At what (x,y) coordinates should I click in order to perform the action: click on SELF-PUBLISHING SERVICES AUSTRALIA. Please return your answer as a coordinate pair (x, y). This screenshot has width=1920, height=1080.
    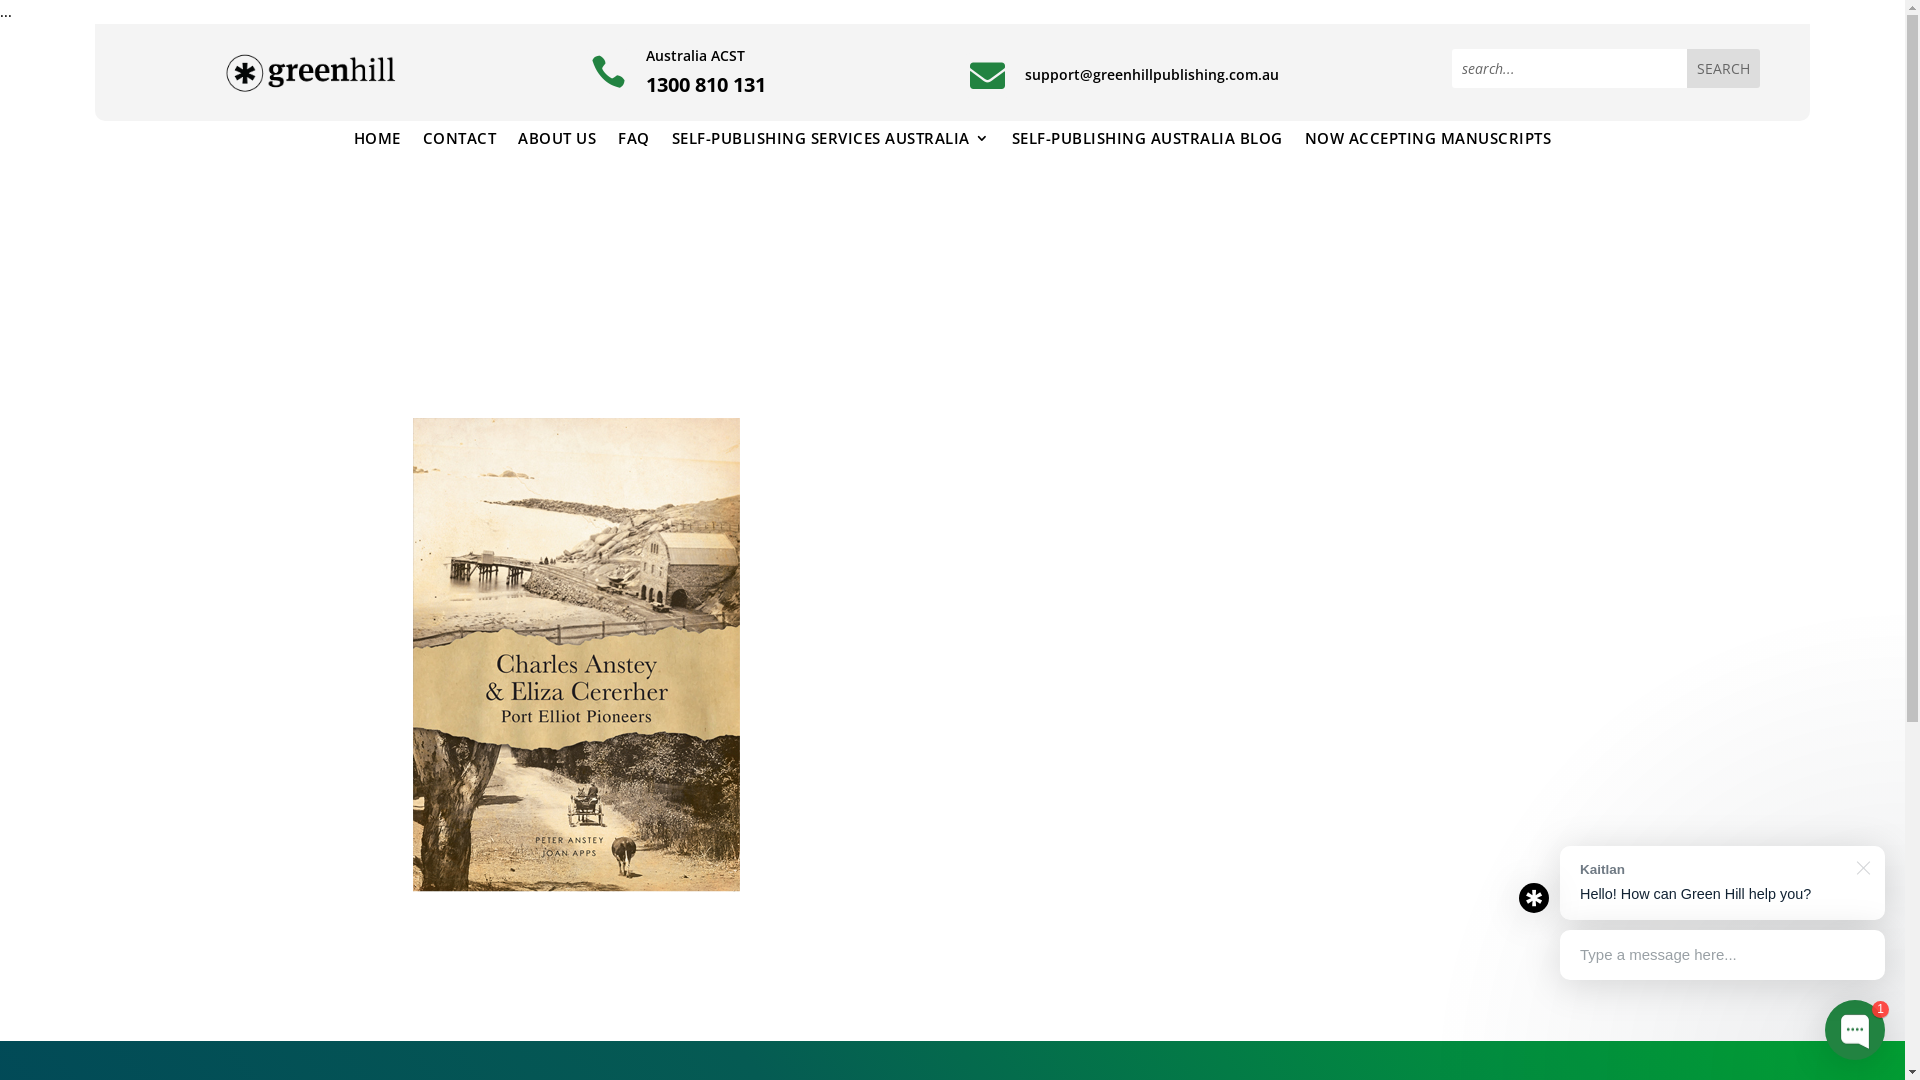
    Looking at the image, I should click on (831, 142).